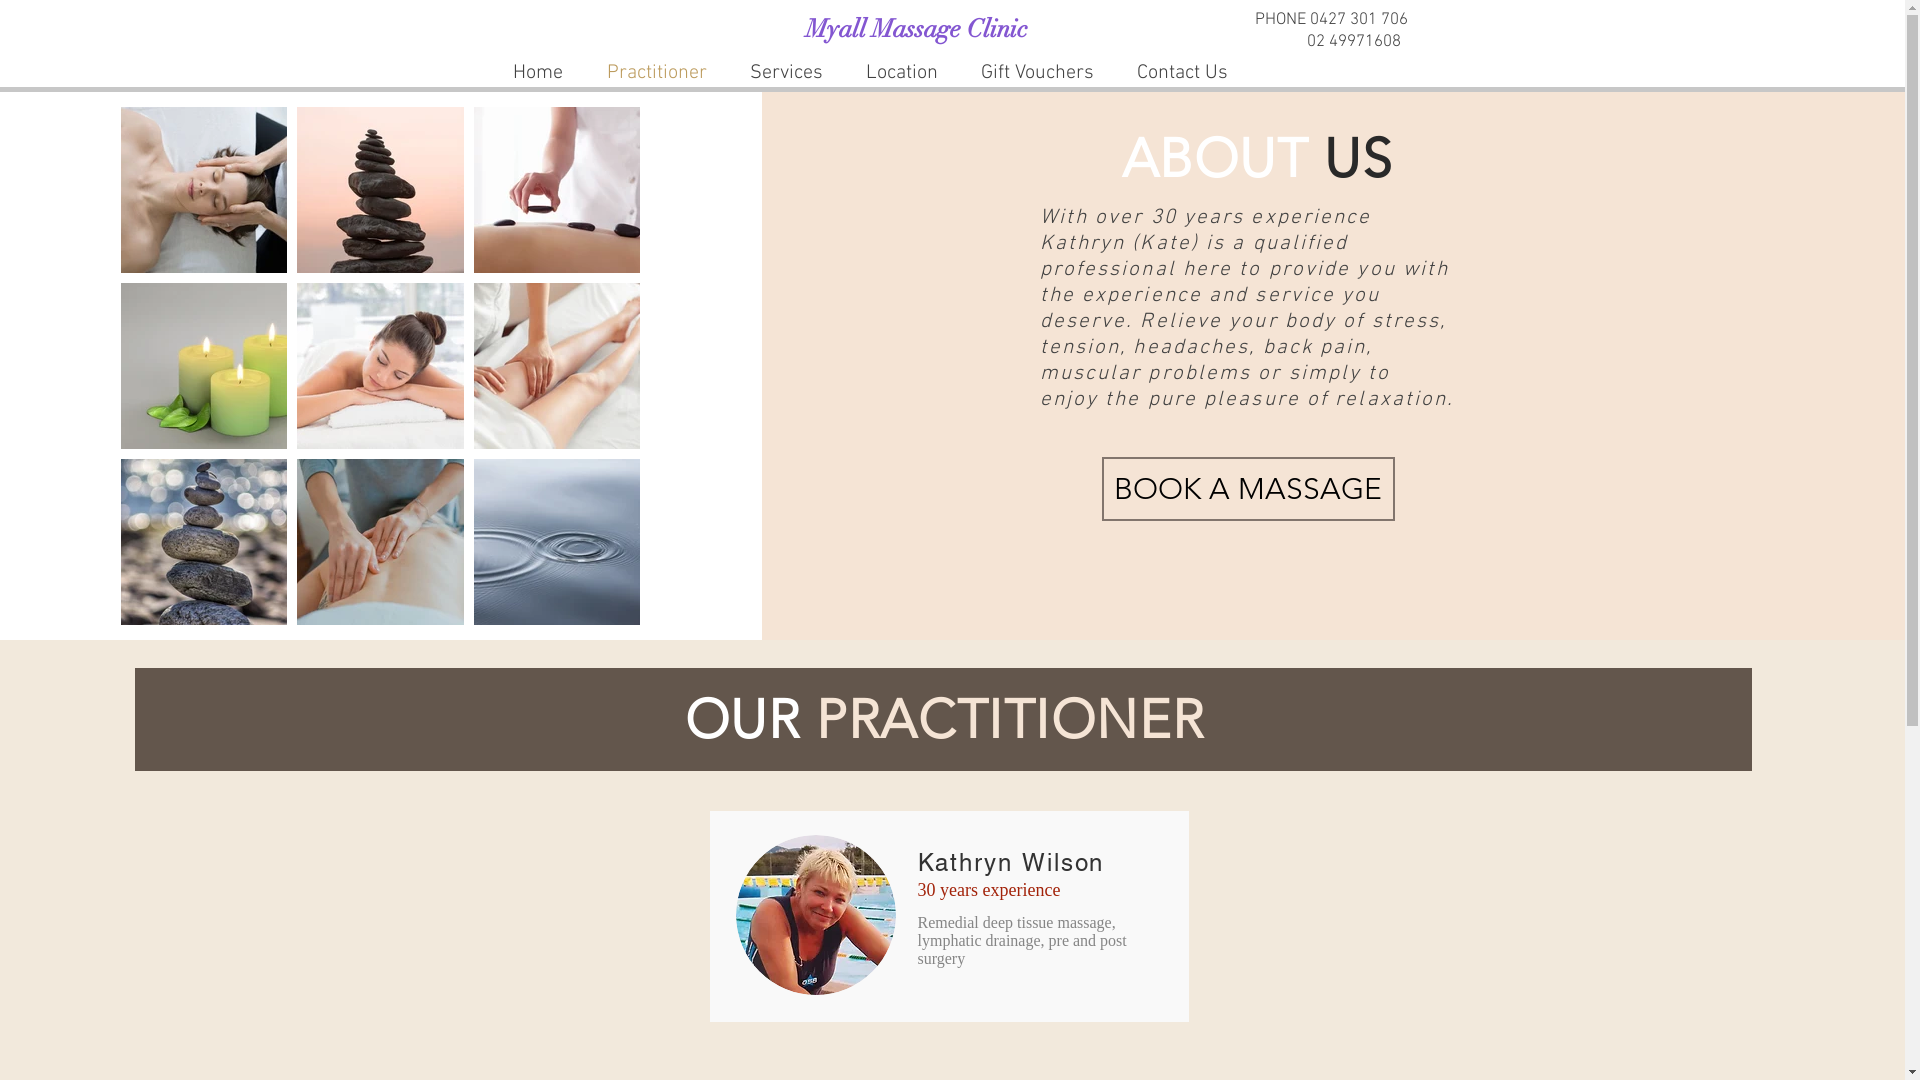 The image size is (1920, 1080). I want to click on Gift Vouchers, so click(1038, 73).